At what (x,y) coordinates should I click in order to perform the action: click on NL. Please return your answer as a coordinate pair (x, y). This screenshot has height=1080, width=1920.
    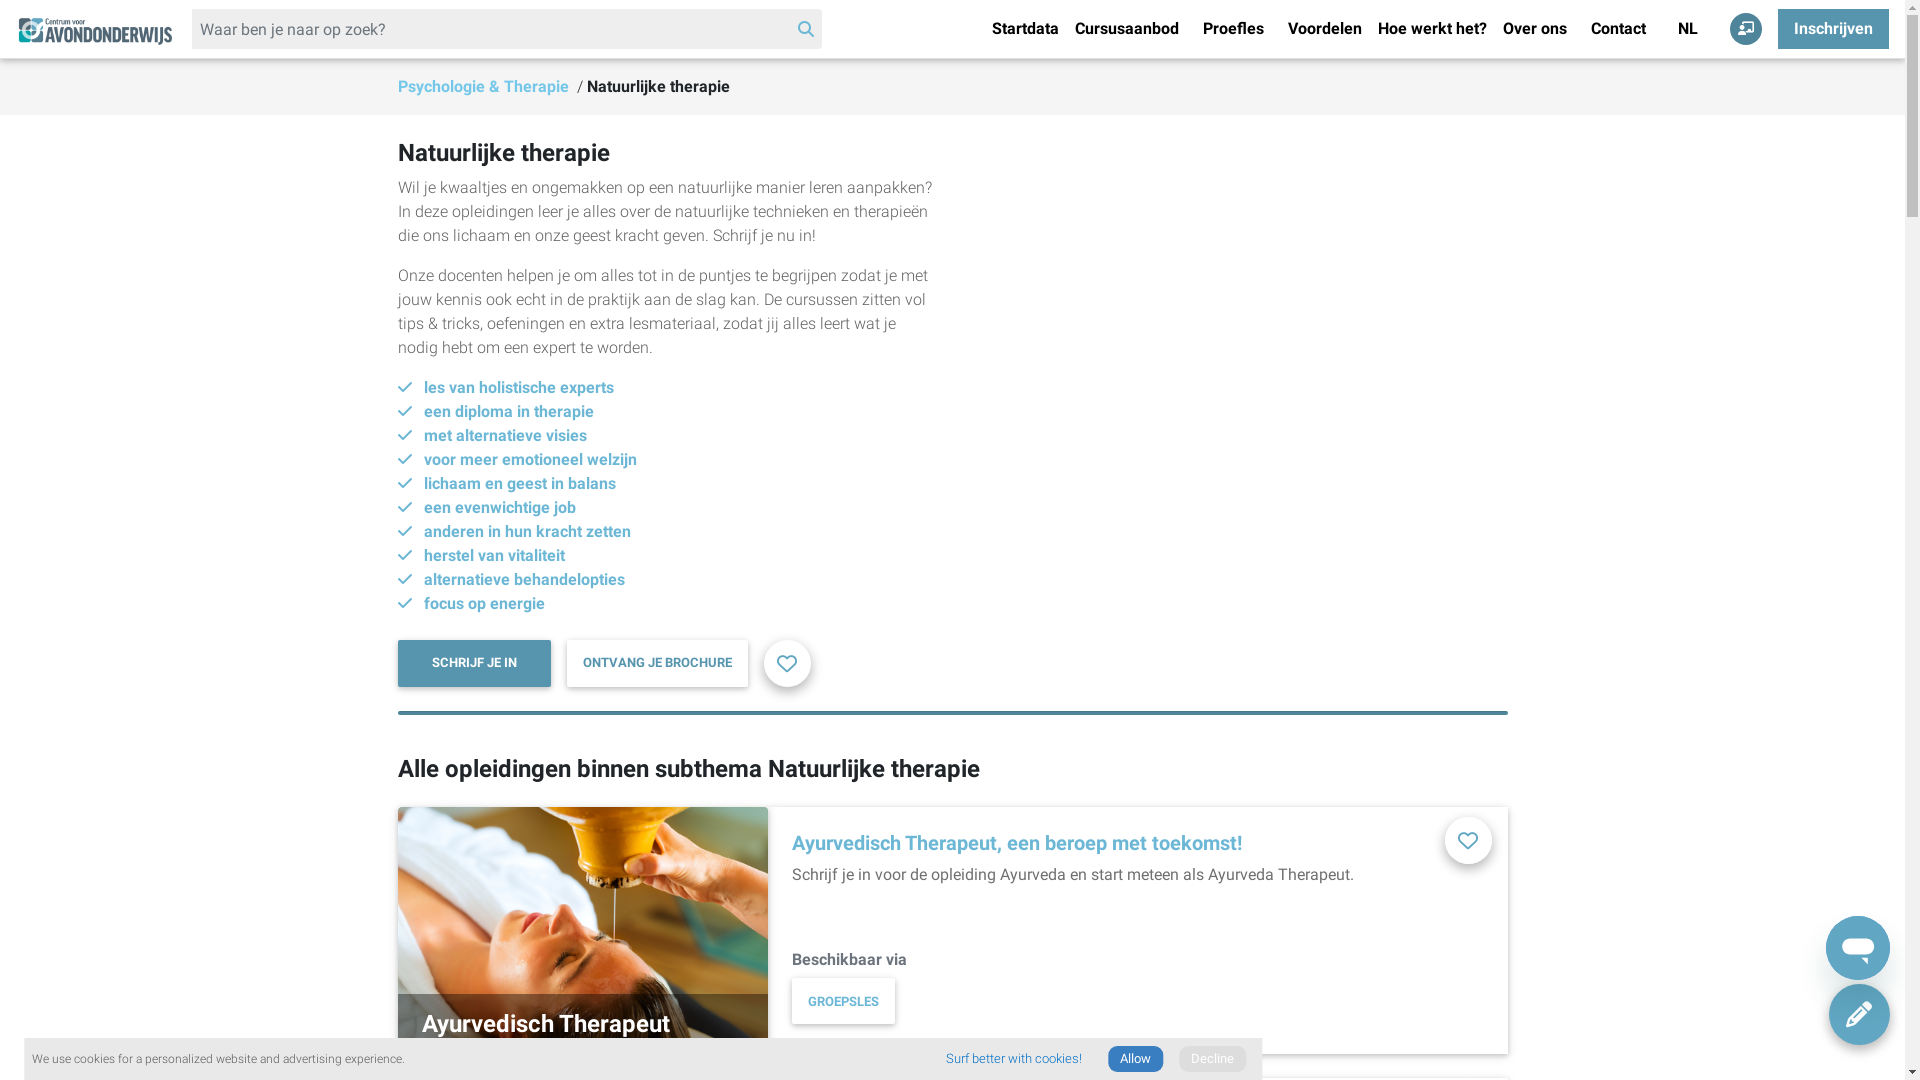
    Looking at the image, I should click on (1688, 29).